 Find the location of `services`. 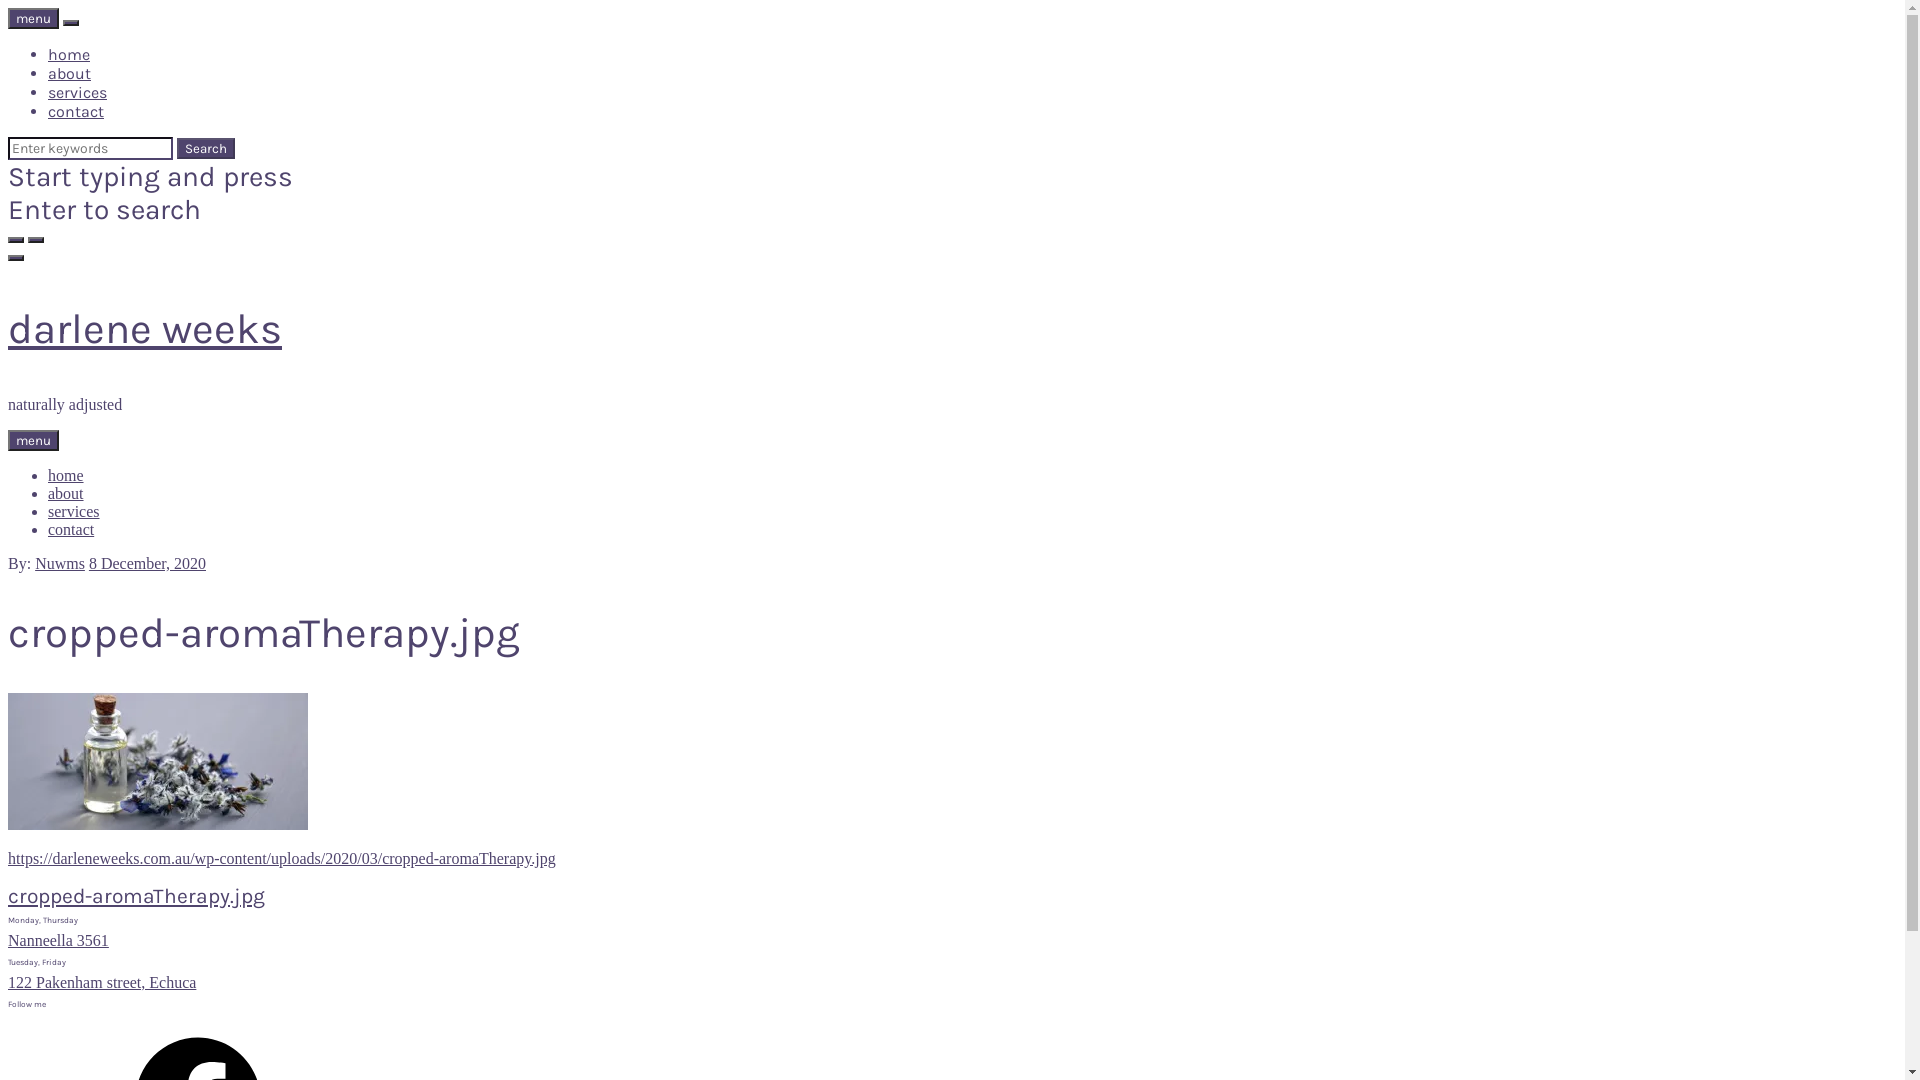

services is located at coordinates (74, 512).